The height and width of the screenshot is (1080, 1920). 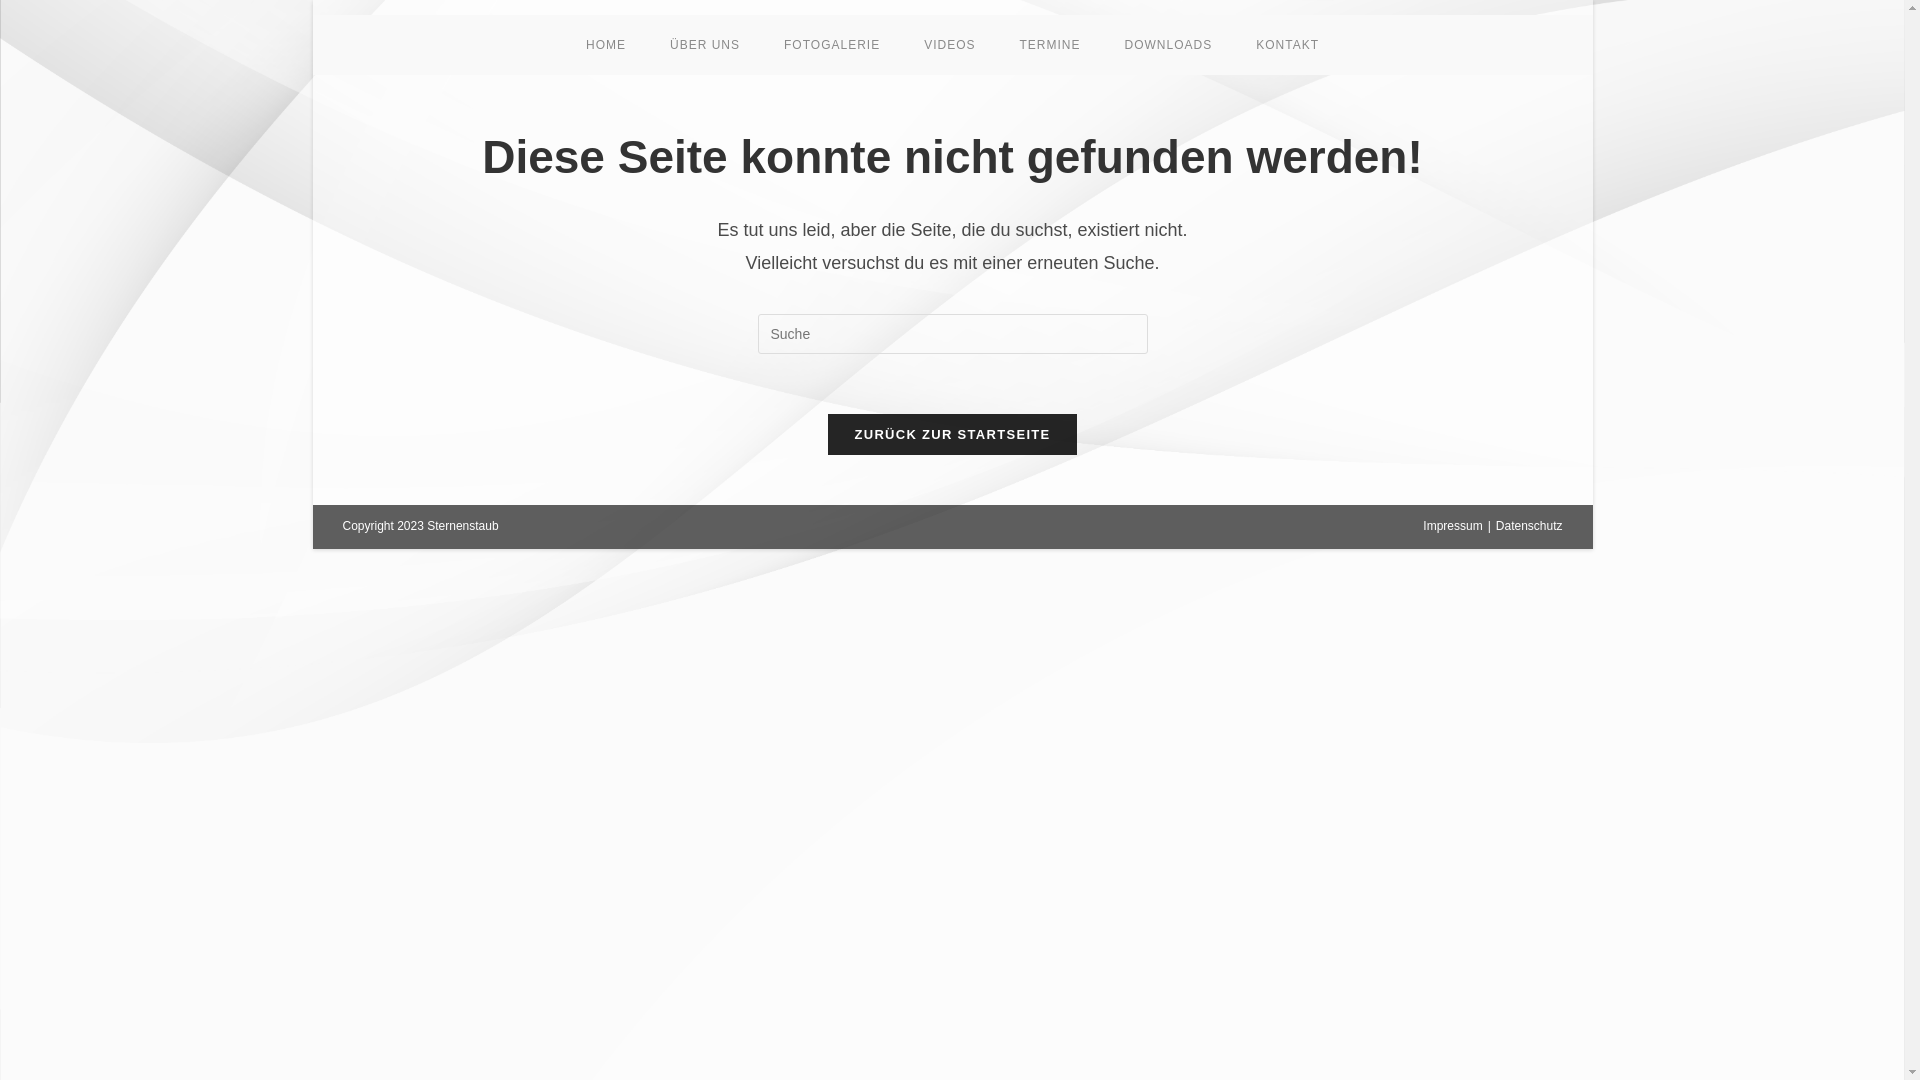 I want to click on Datenschutz, so click(x=1530, y=526).